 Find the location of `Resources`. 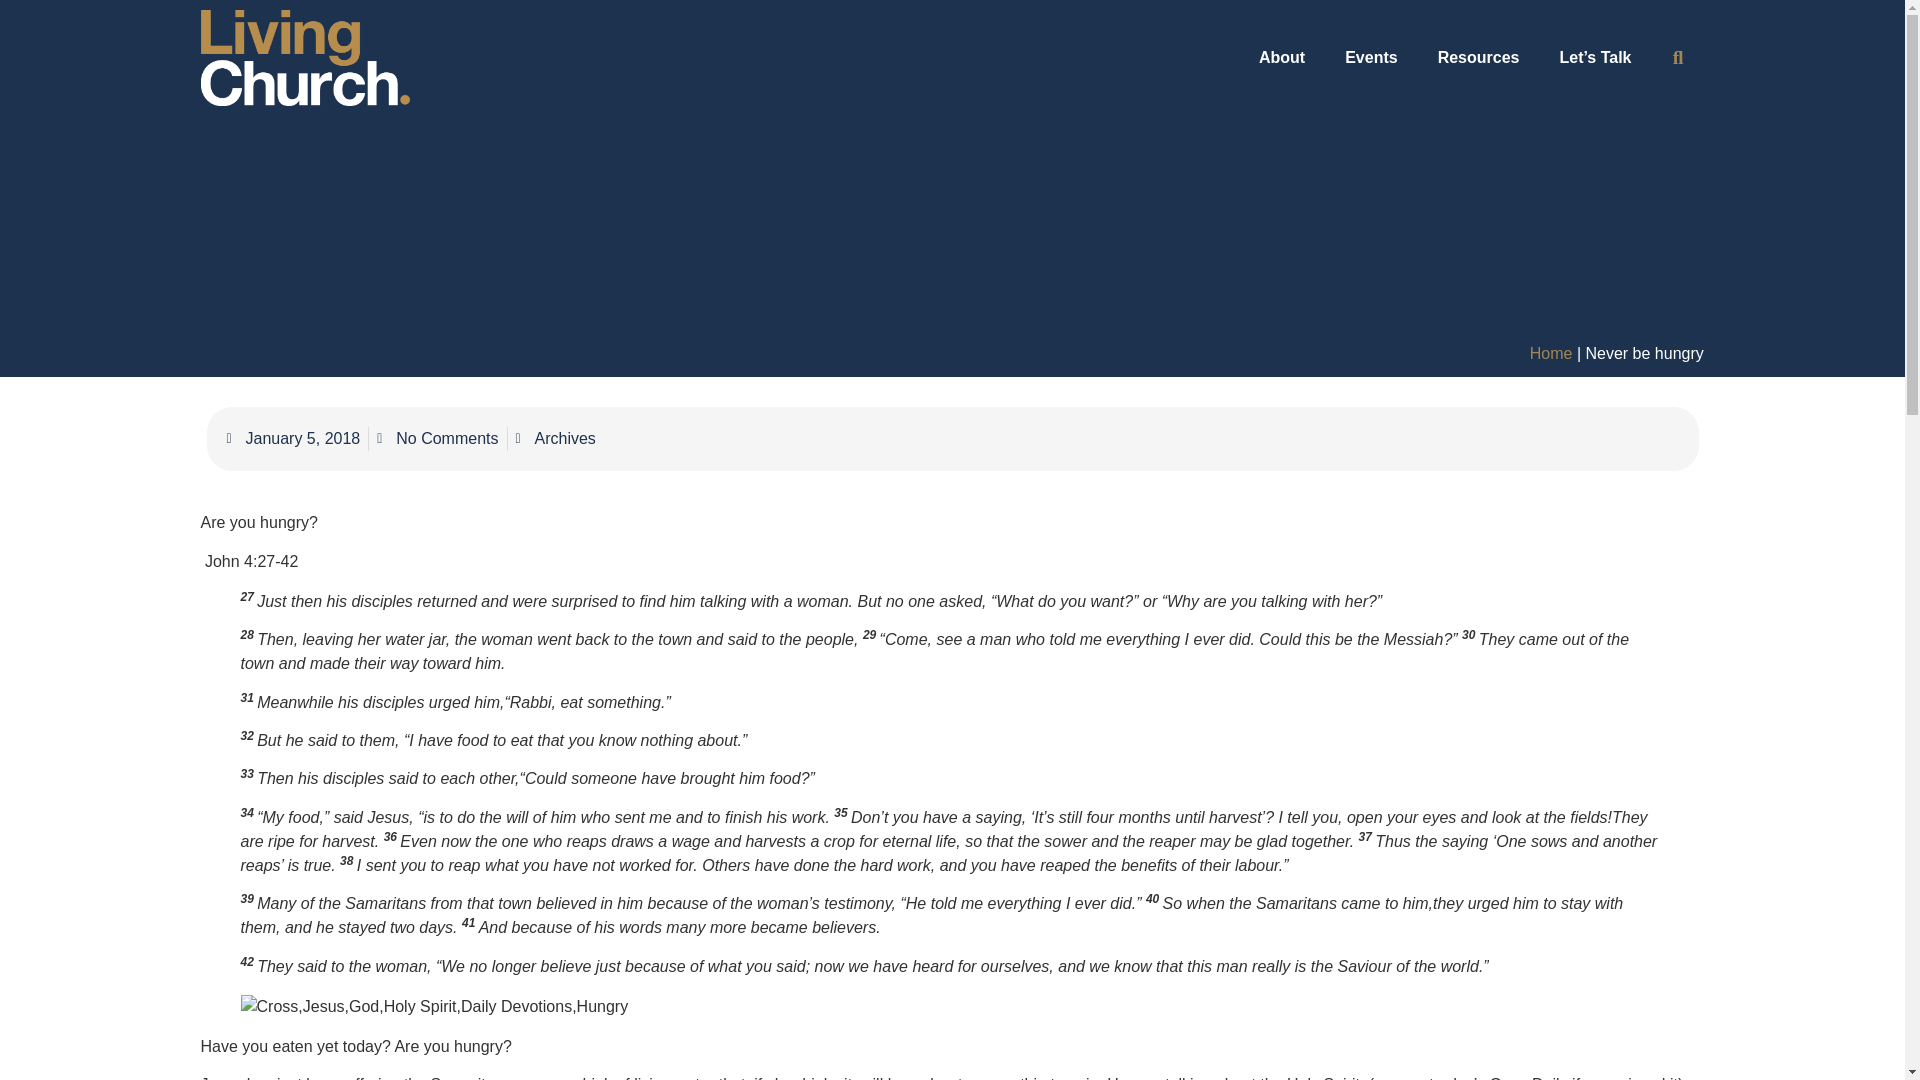

Resources is located at coordinates (1478, 58).